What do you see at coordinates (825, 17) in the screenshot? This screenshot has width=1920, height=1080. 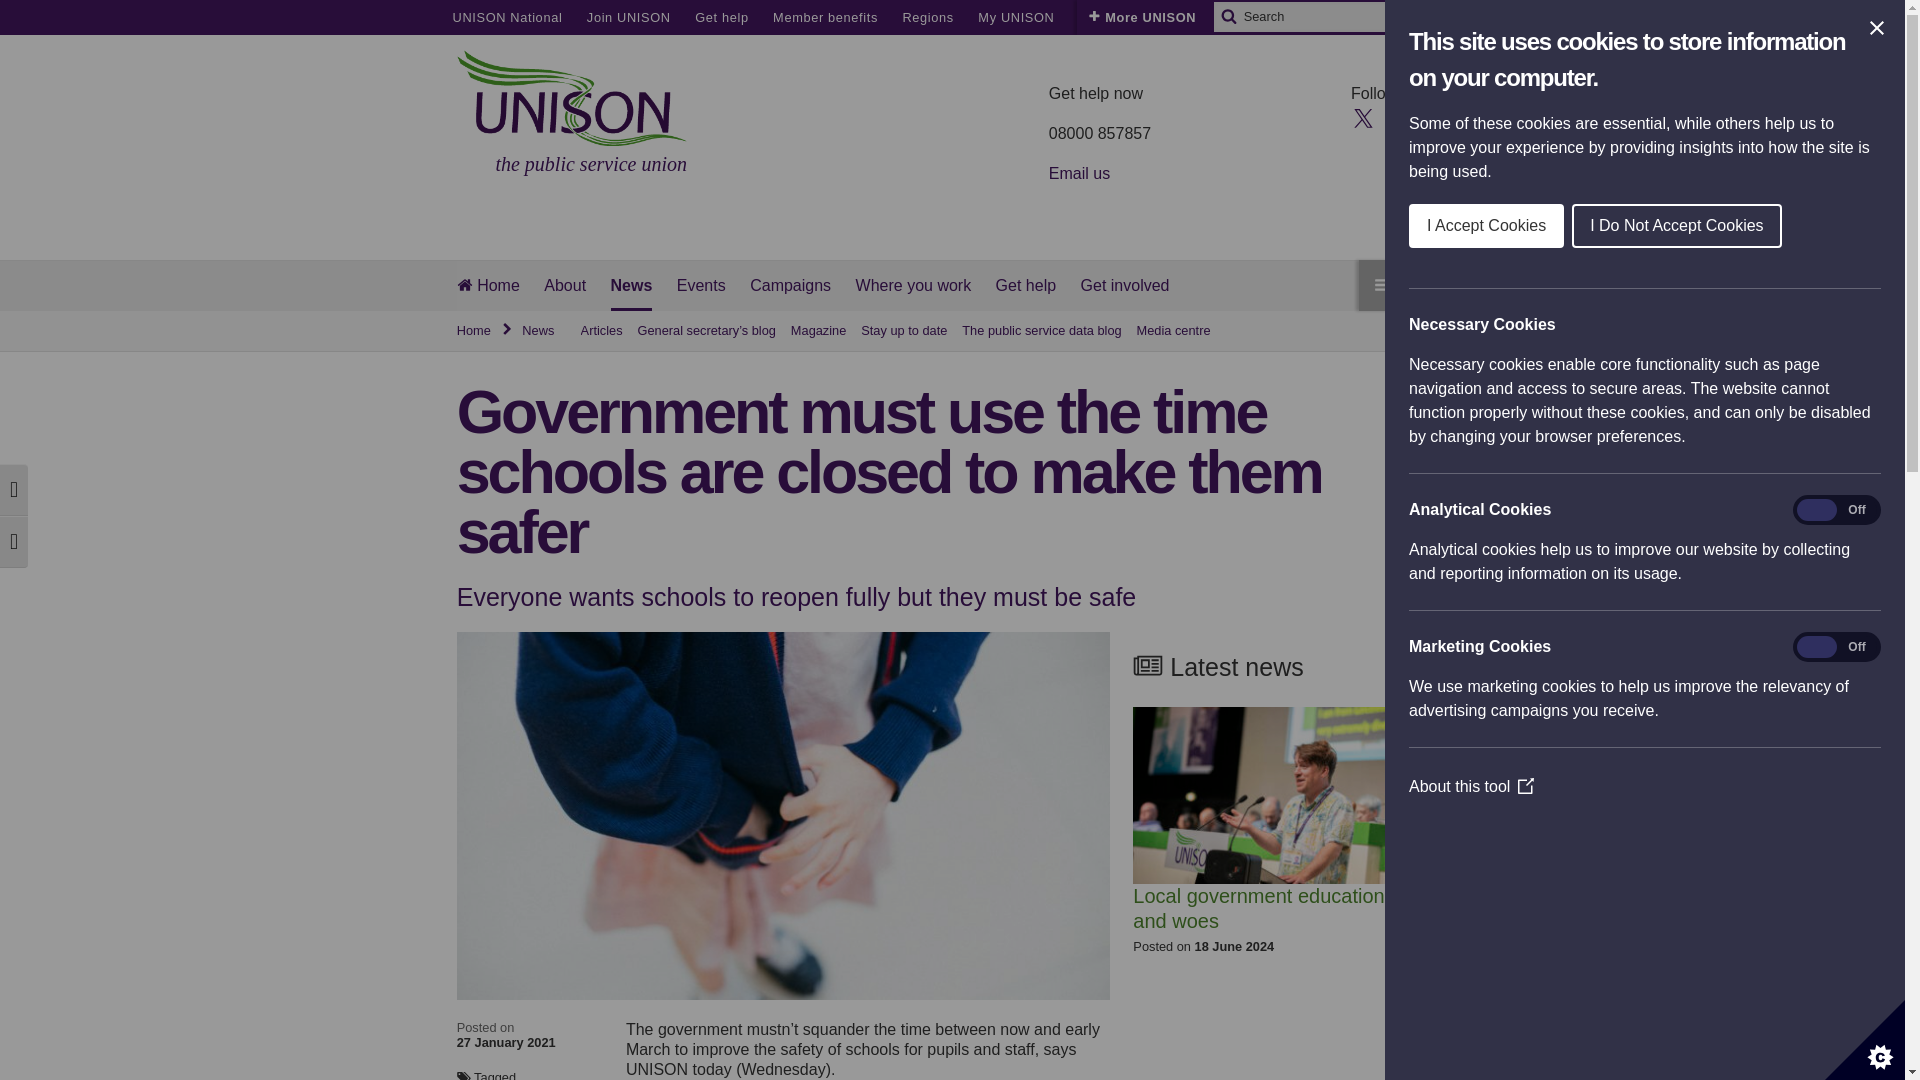 I see `Member benefits` at bounding box center [825, 17].